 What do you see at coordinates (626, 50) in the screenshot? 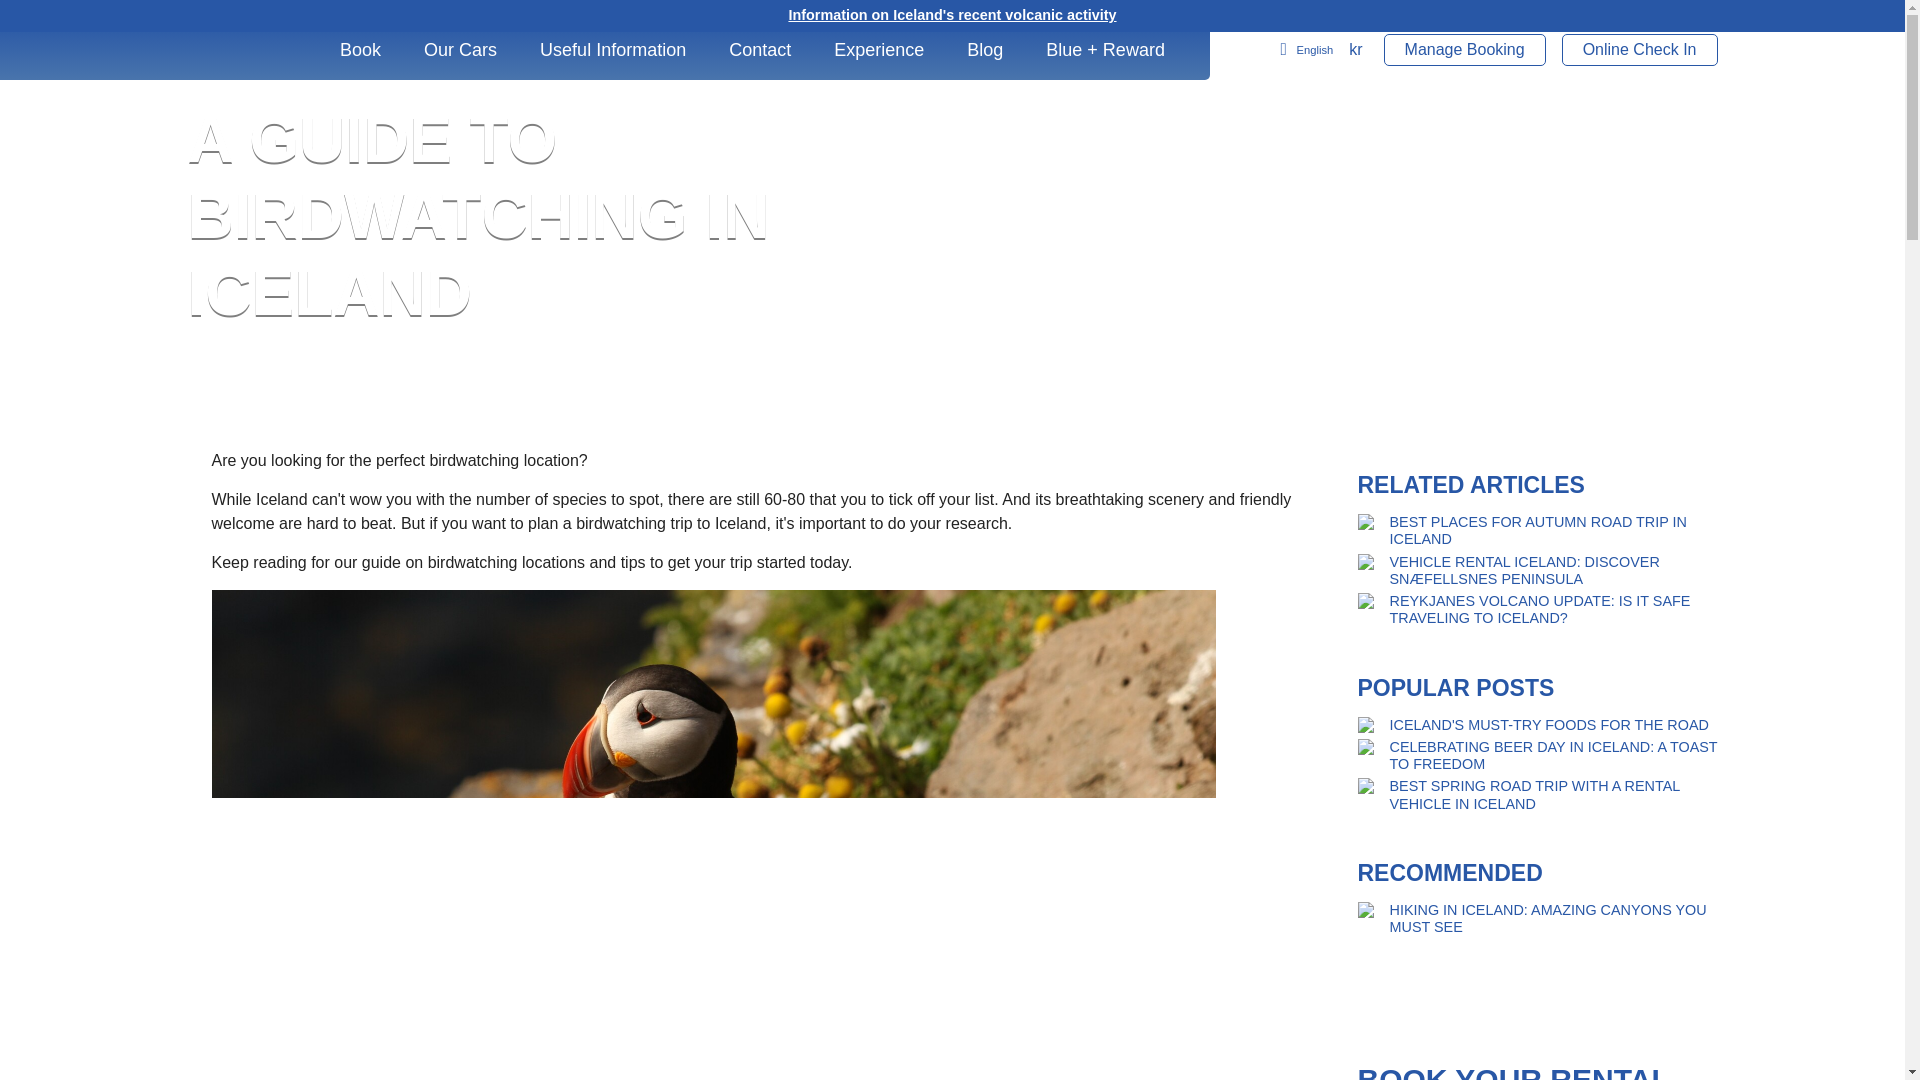
I see `Useful Information` at bounding box center [626, 50].